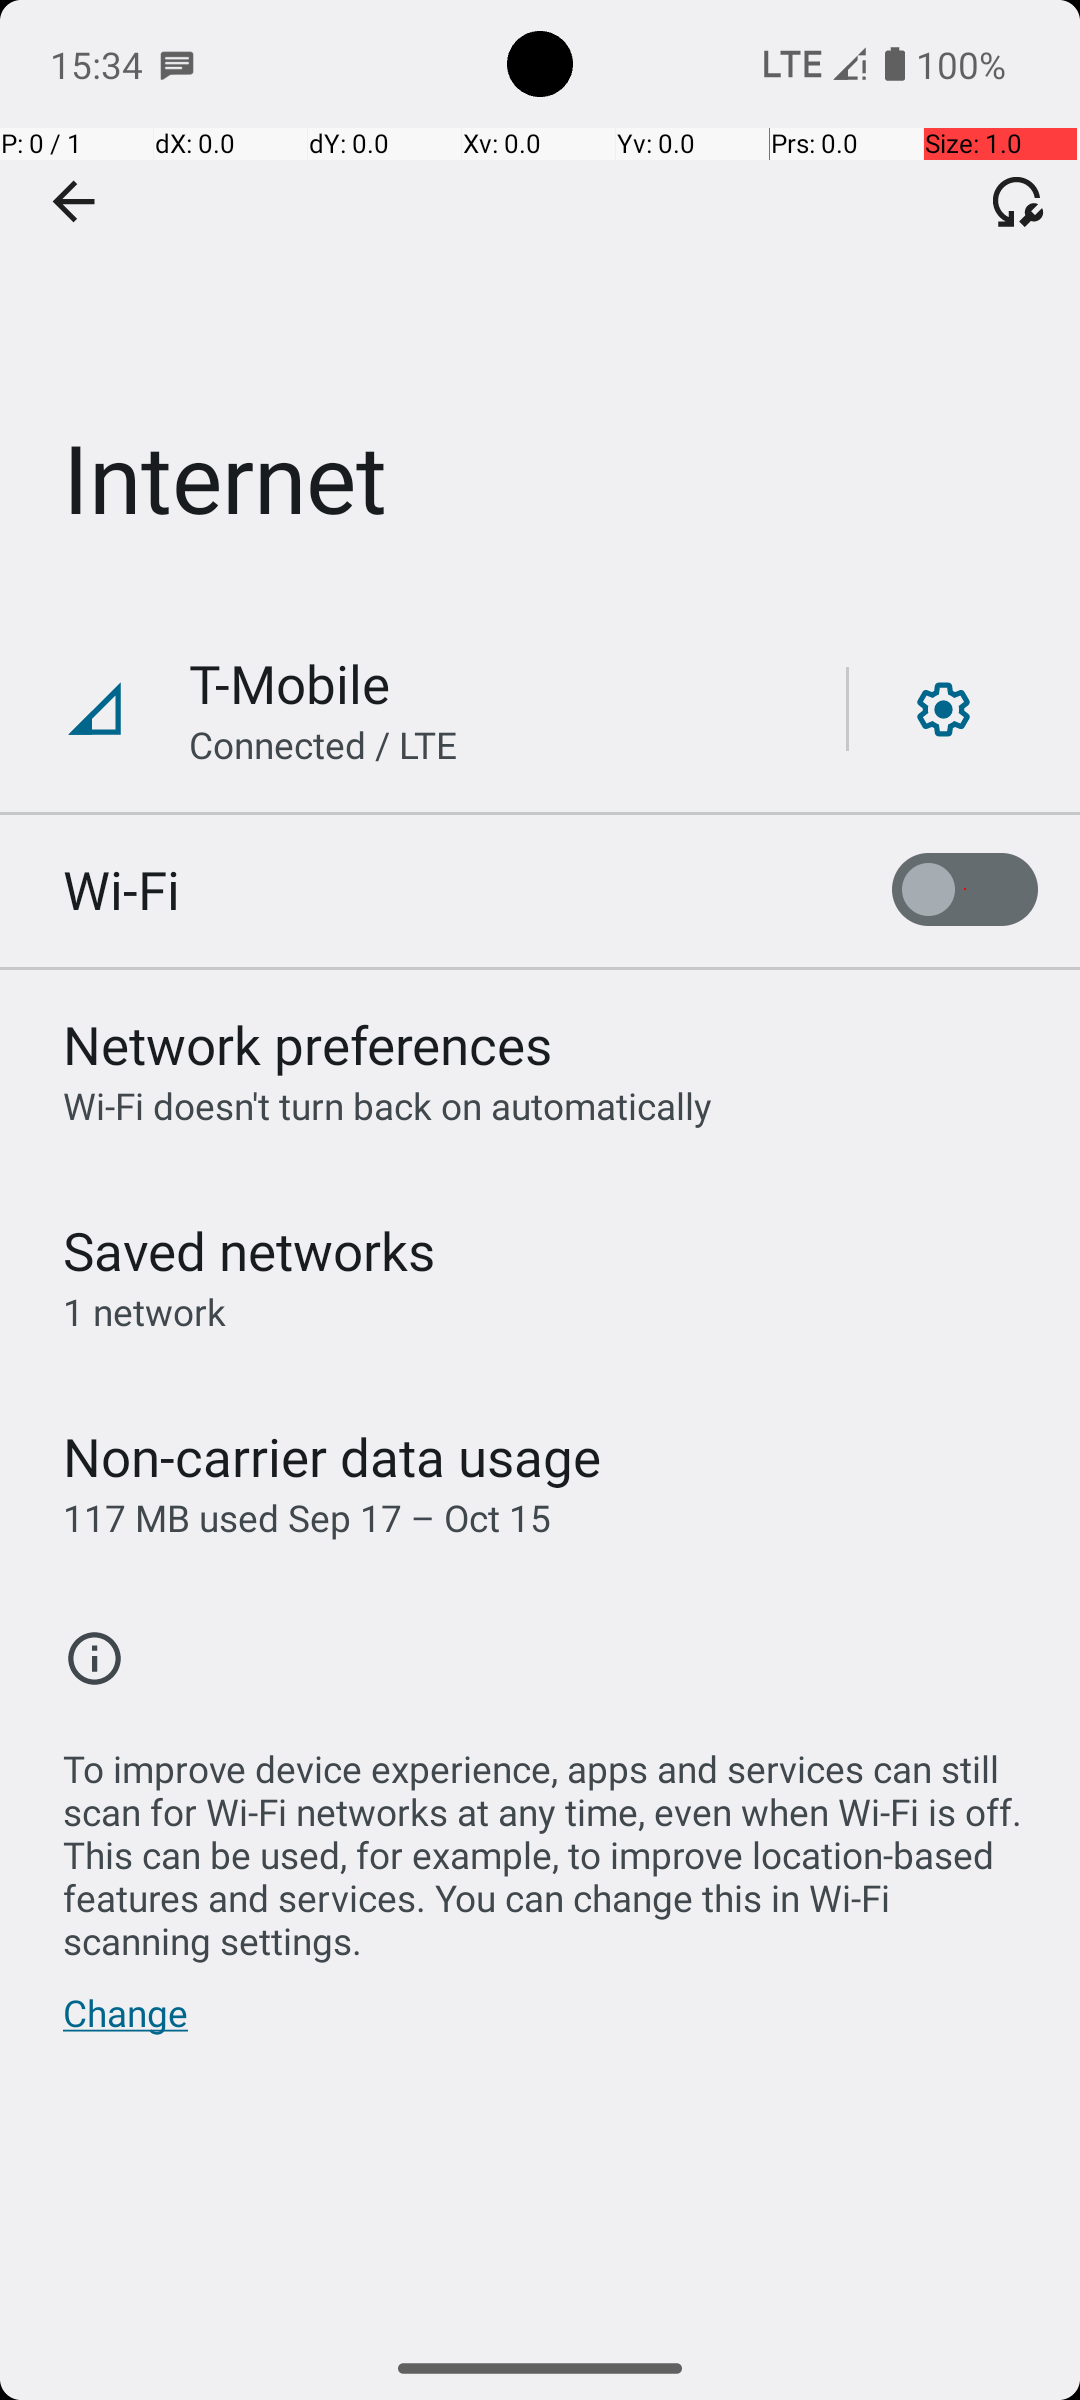  I want to click on Non-carrier data usage, so click(332, 1456).